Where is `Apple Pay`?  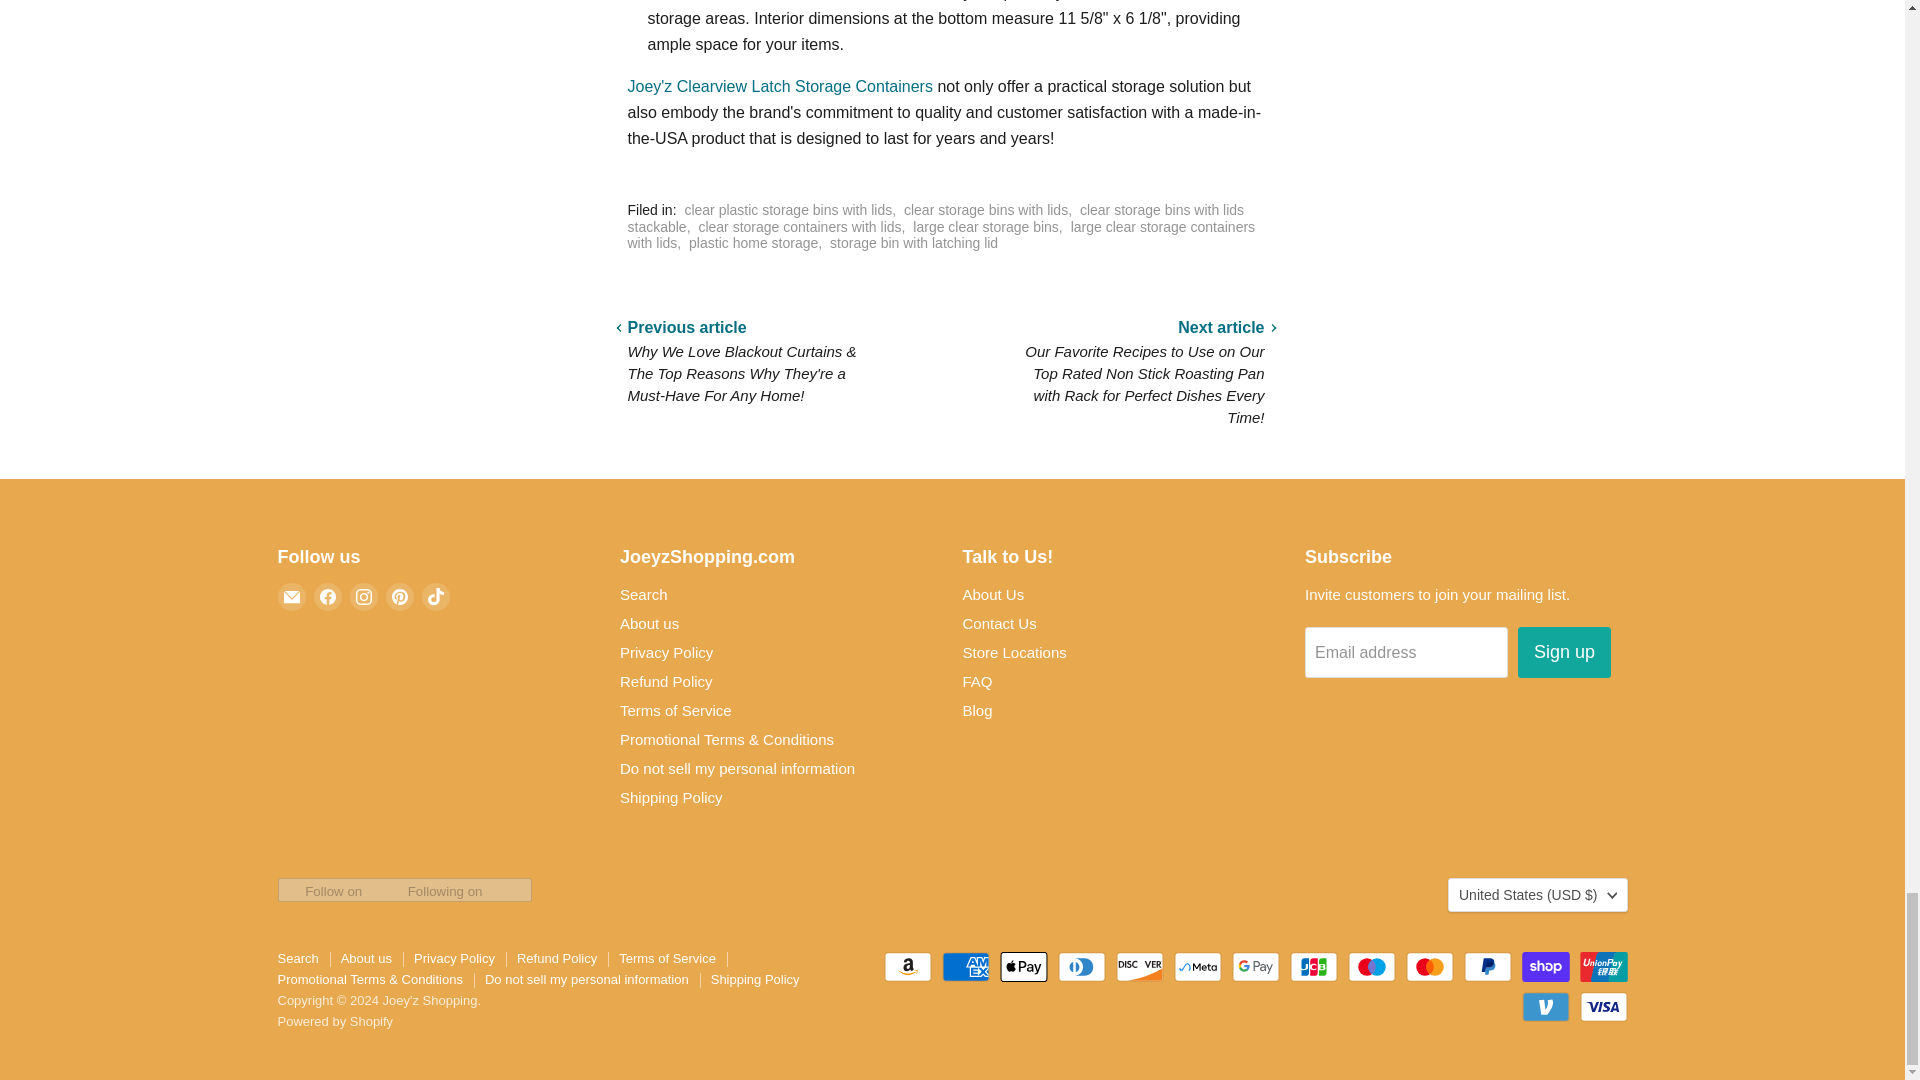
Apple Pay is located at coordinates (1024, 966).